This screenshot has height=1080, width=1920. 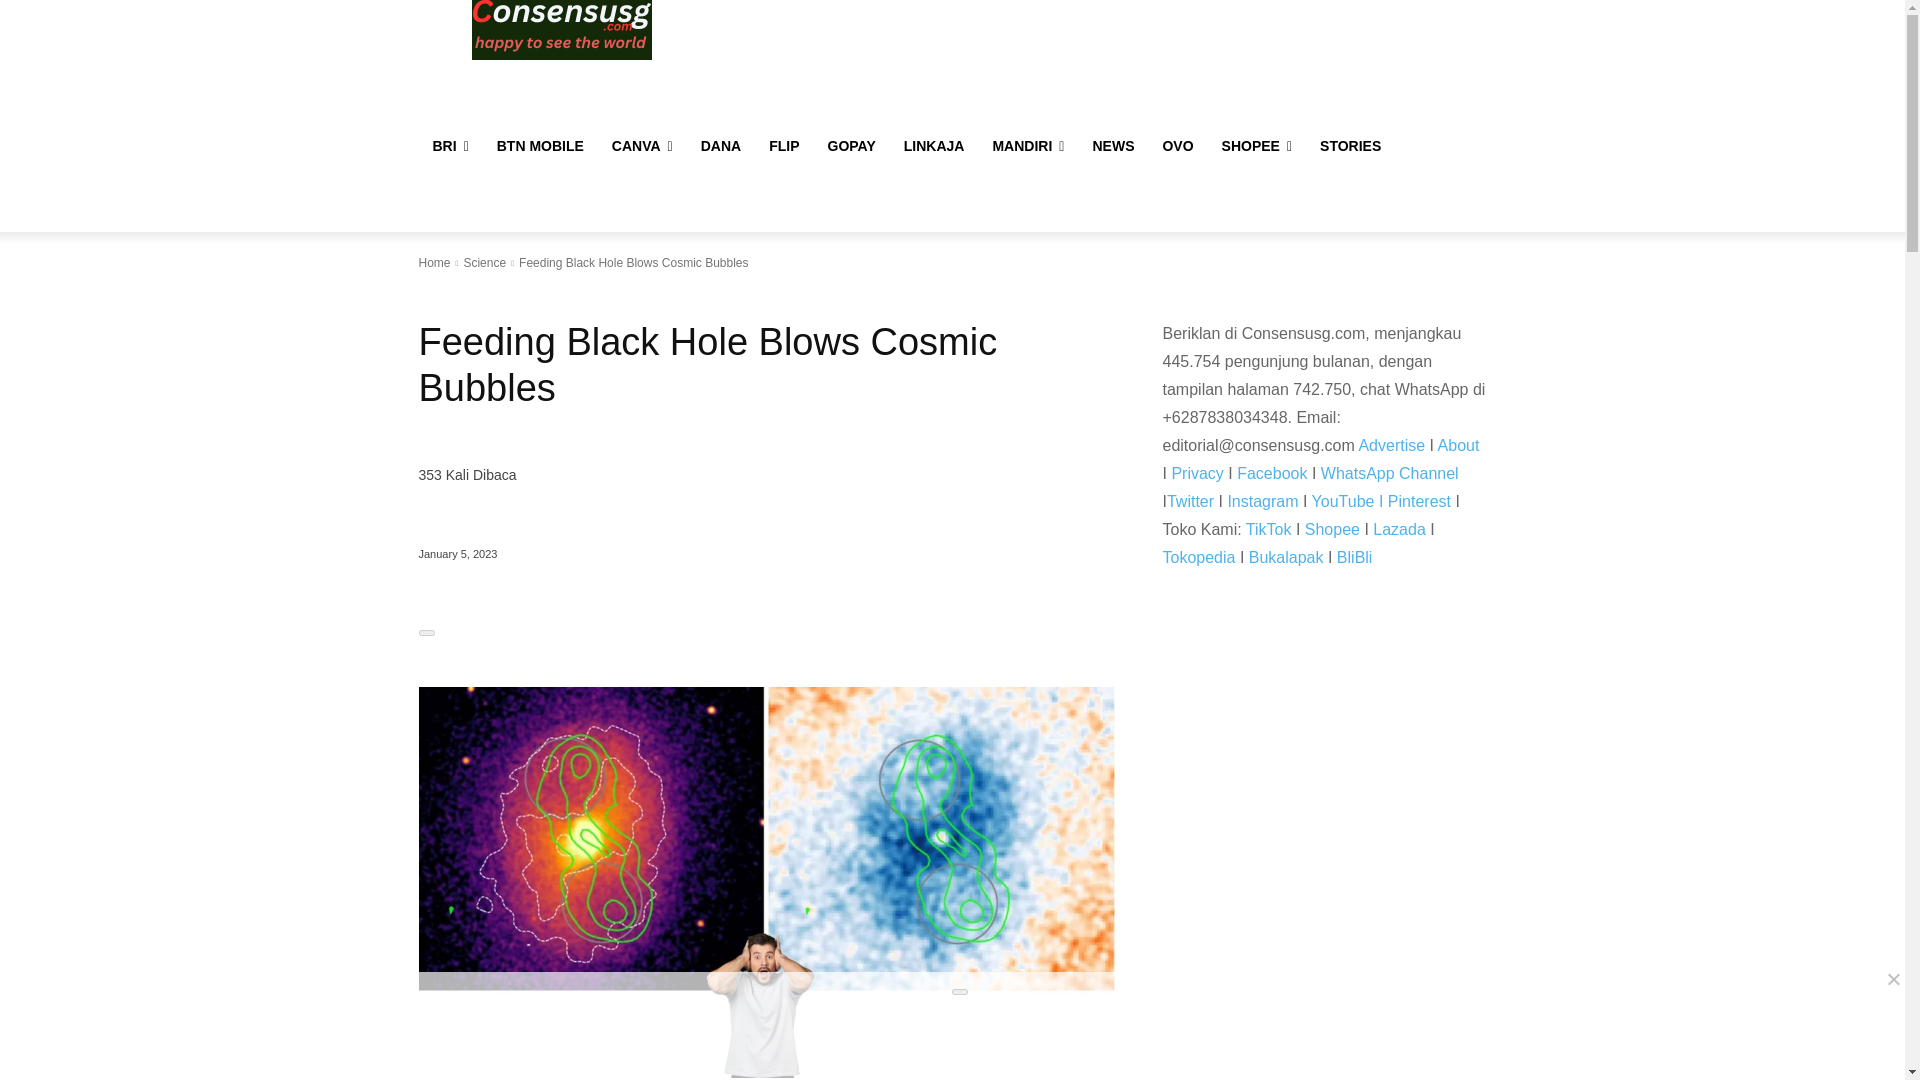 What do you see at coordinates (720, 146) in the screenshot?
I see `DANA` at bounding box center [720, 146].